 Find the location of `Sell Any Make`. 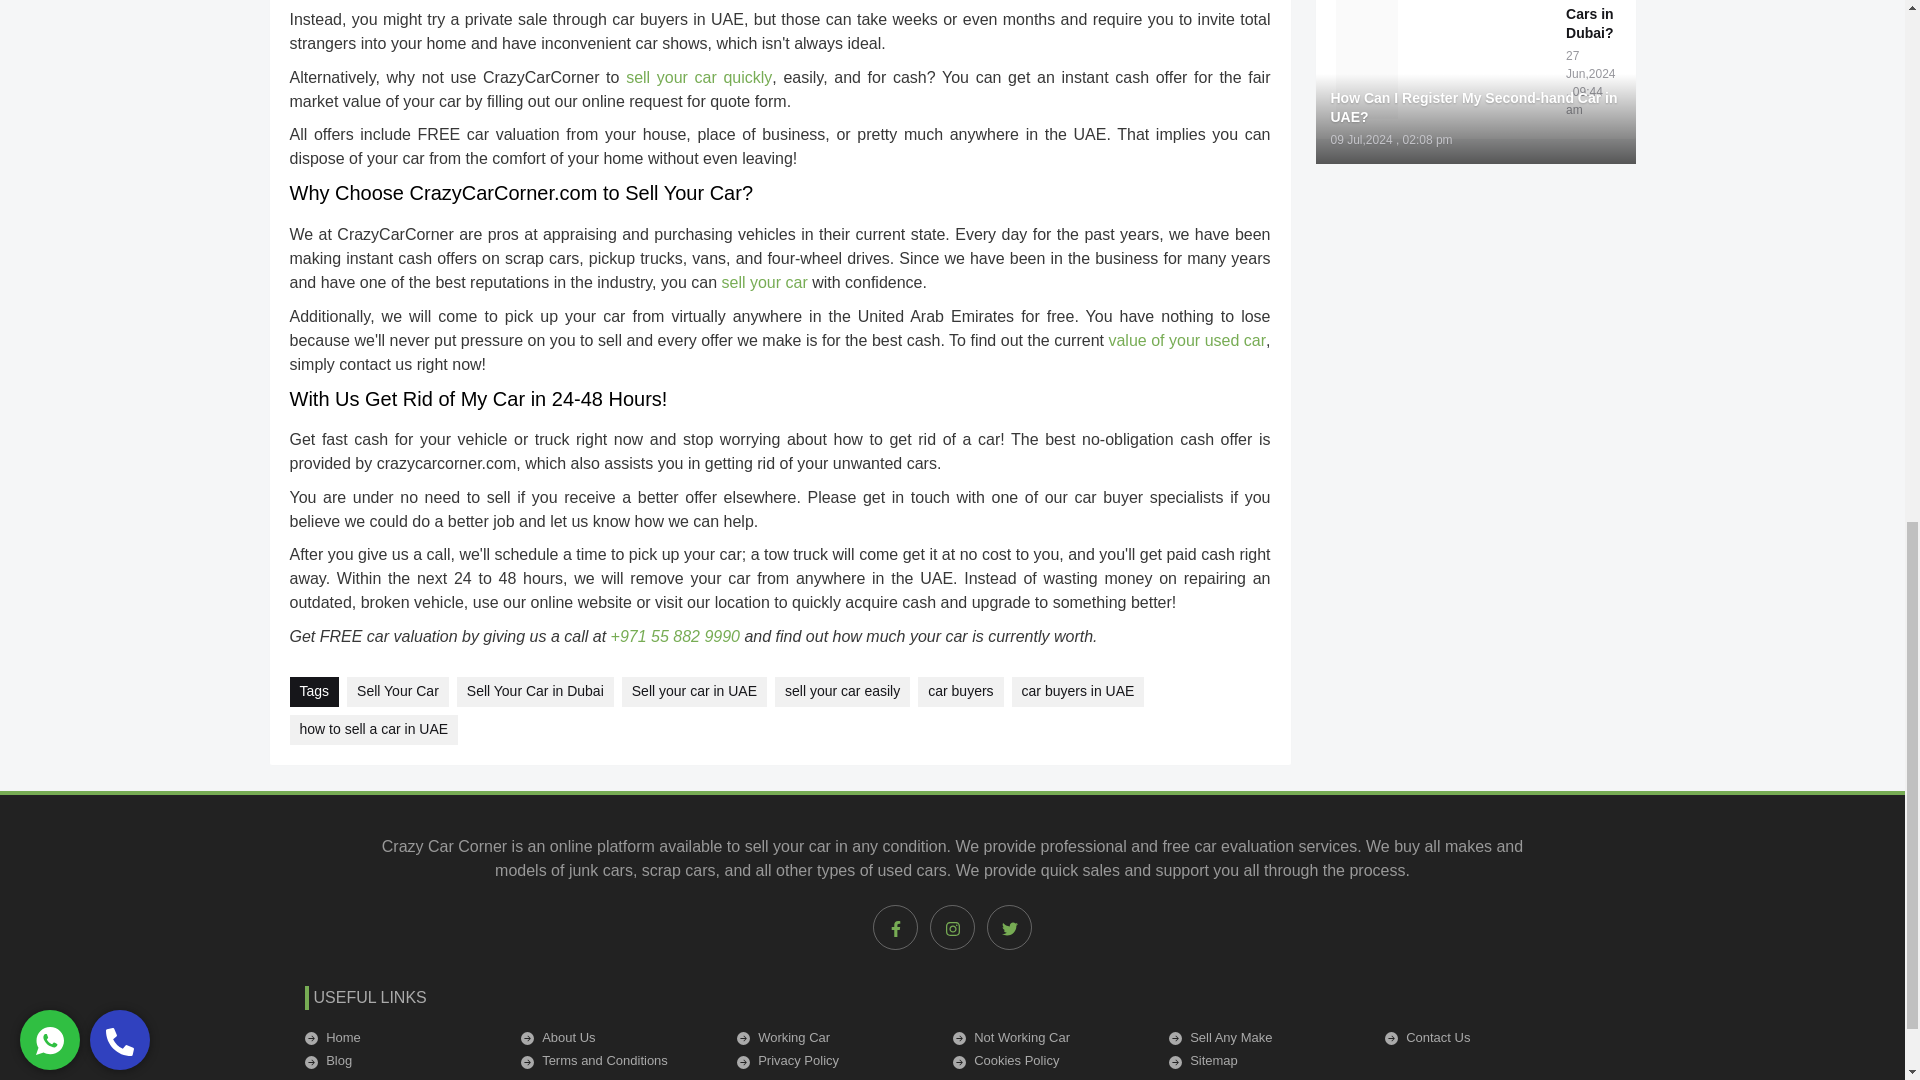

Sell Any Make is located at coordinates (1263, 1038).